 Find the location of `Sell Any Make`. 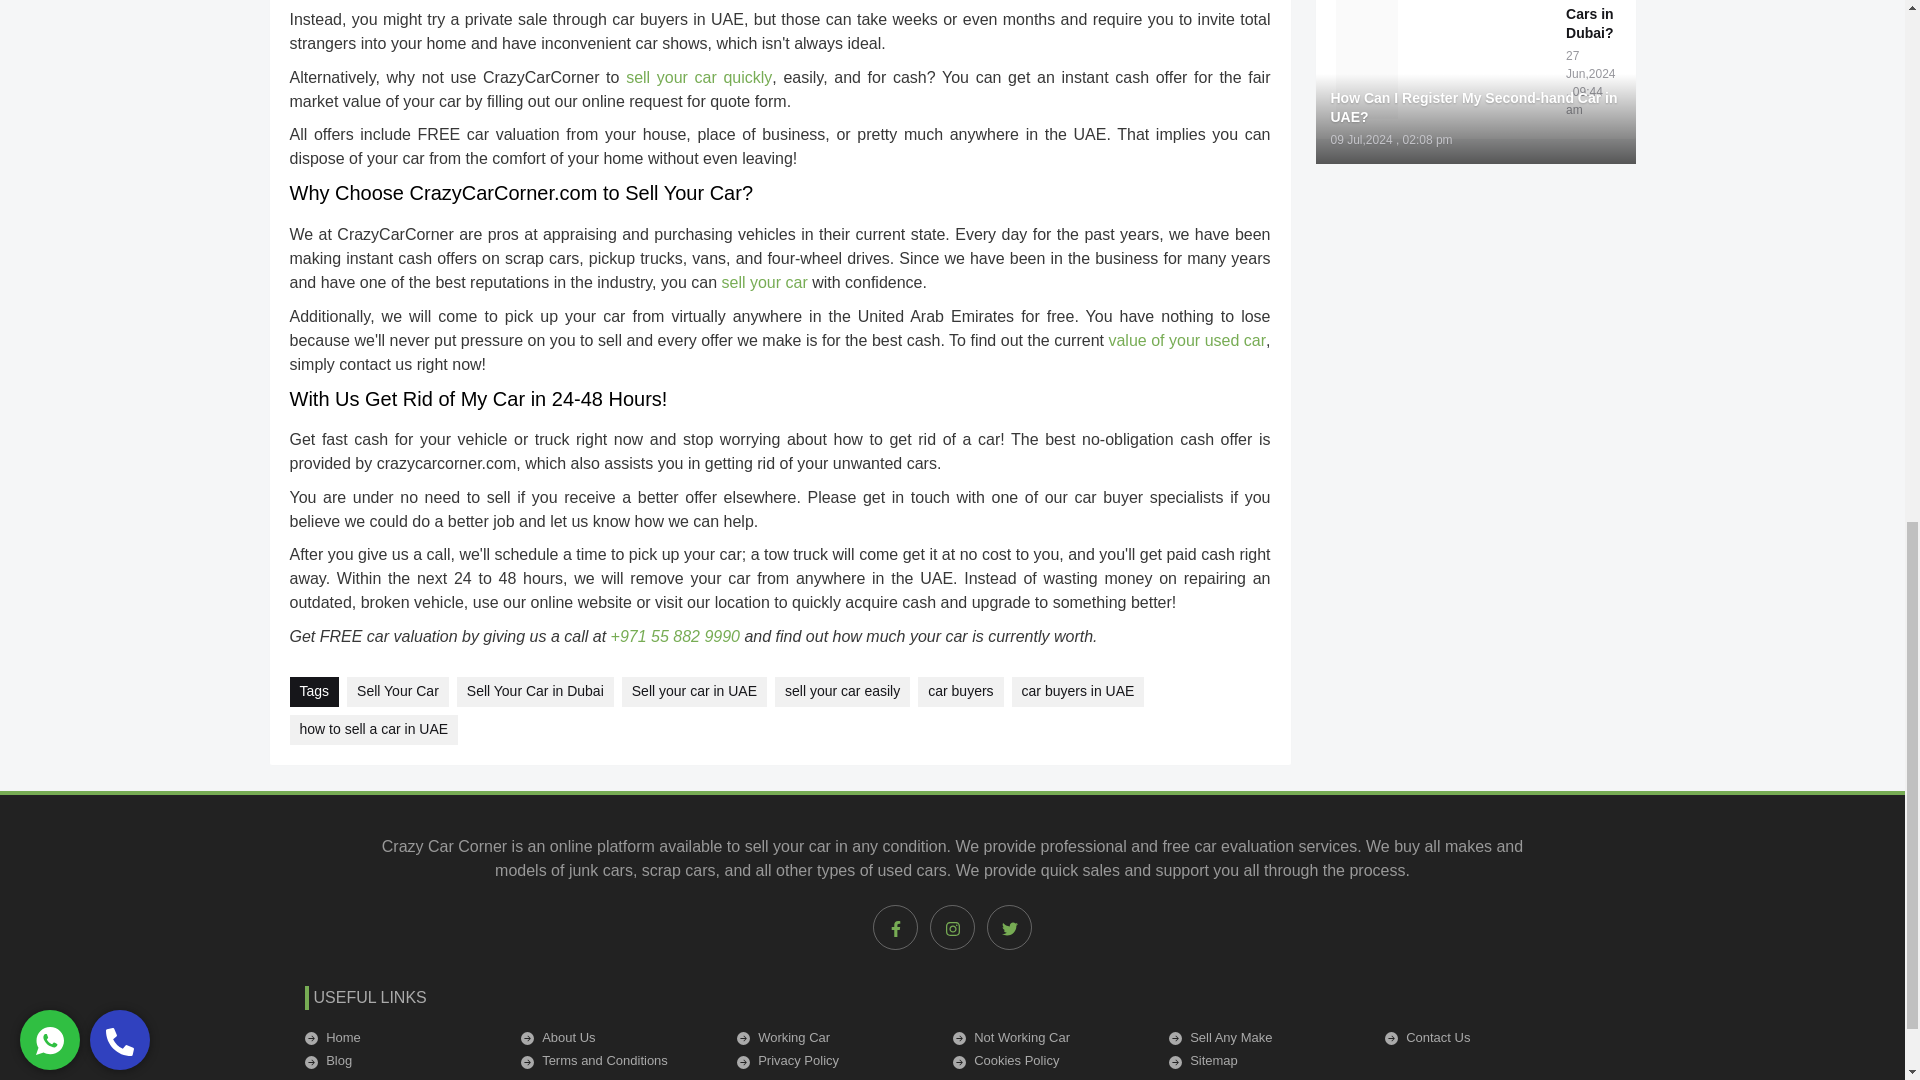

Sell Any Make is located at coordinates (1263, 1038).